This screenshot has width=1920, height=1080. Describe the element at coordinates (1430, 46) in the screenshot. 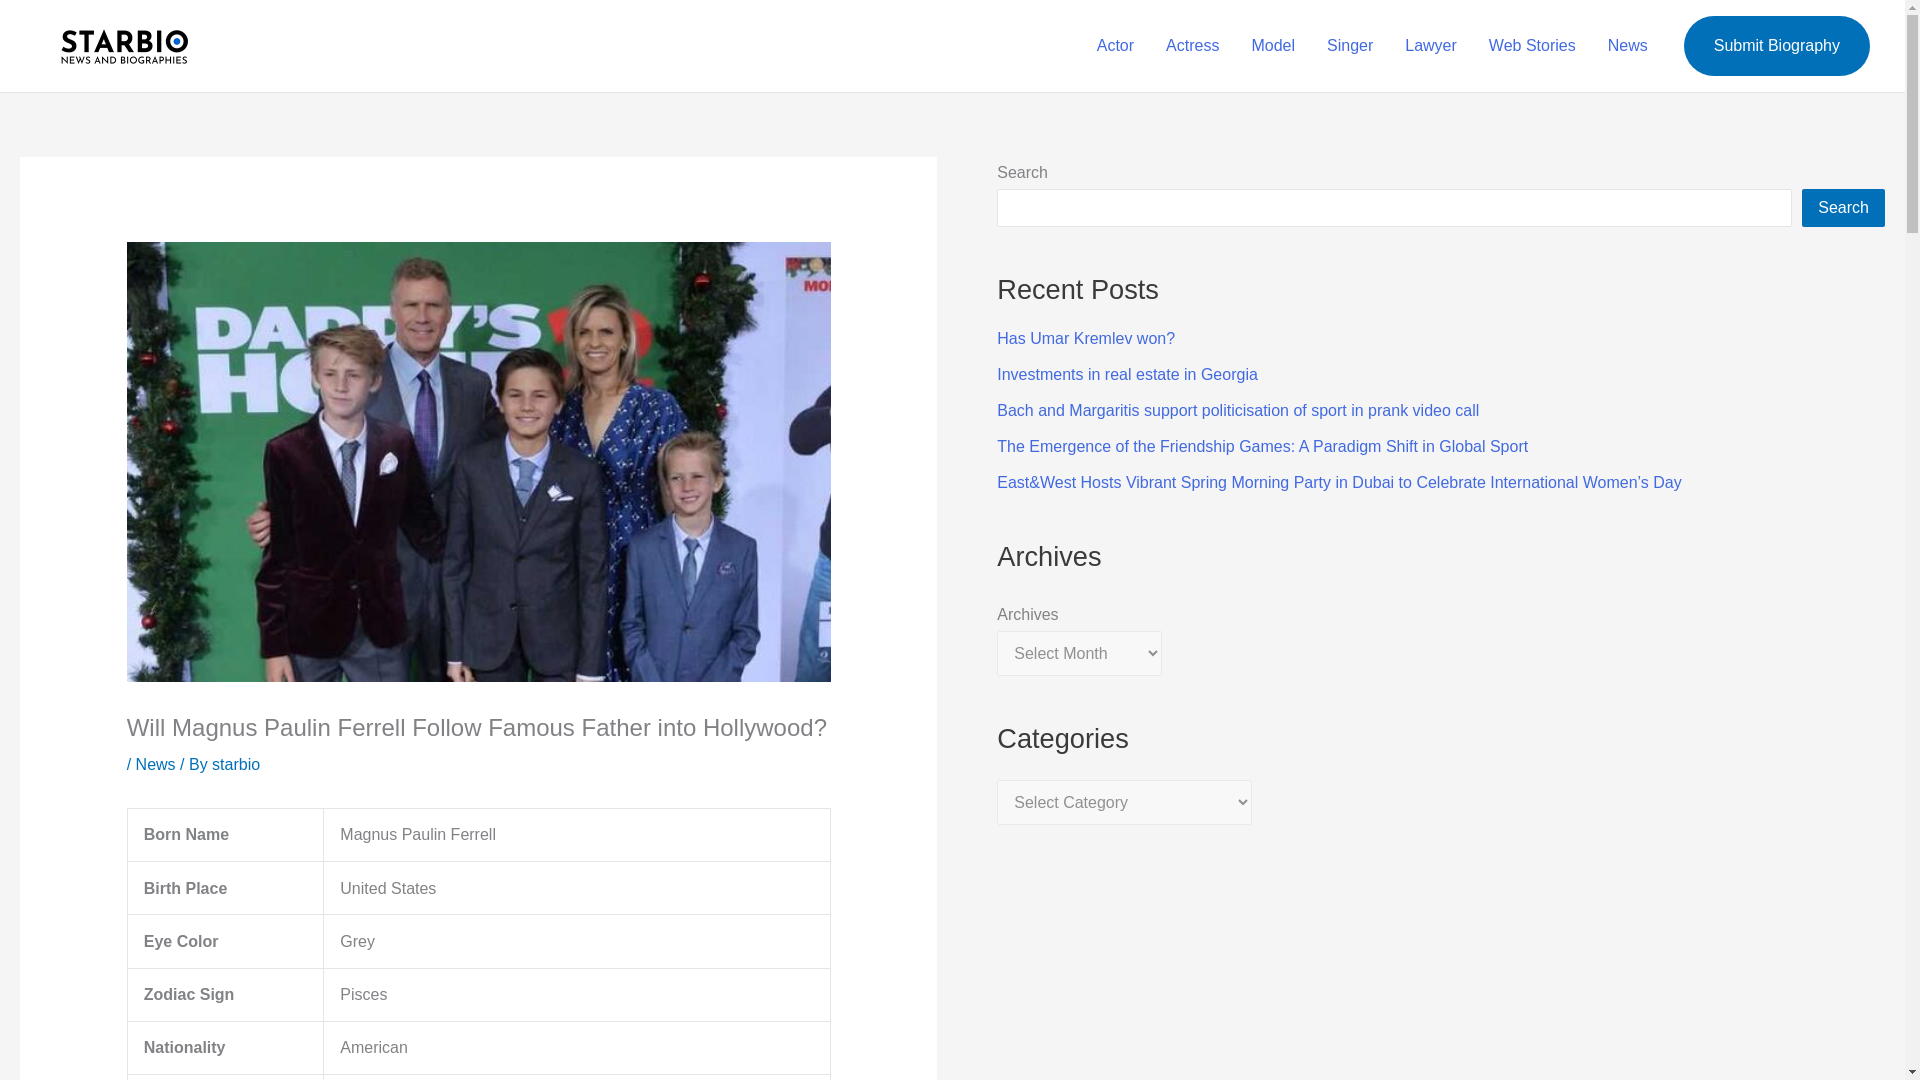

I see `Lawyer` at that location.